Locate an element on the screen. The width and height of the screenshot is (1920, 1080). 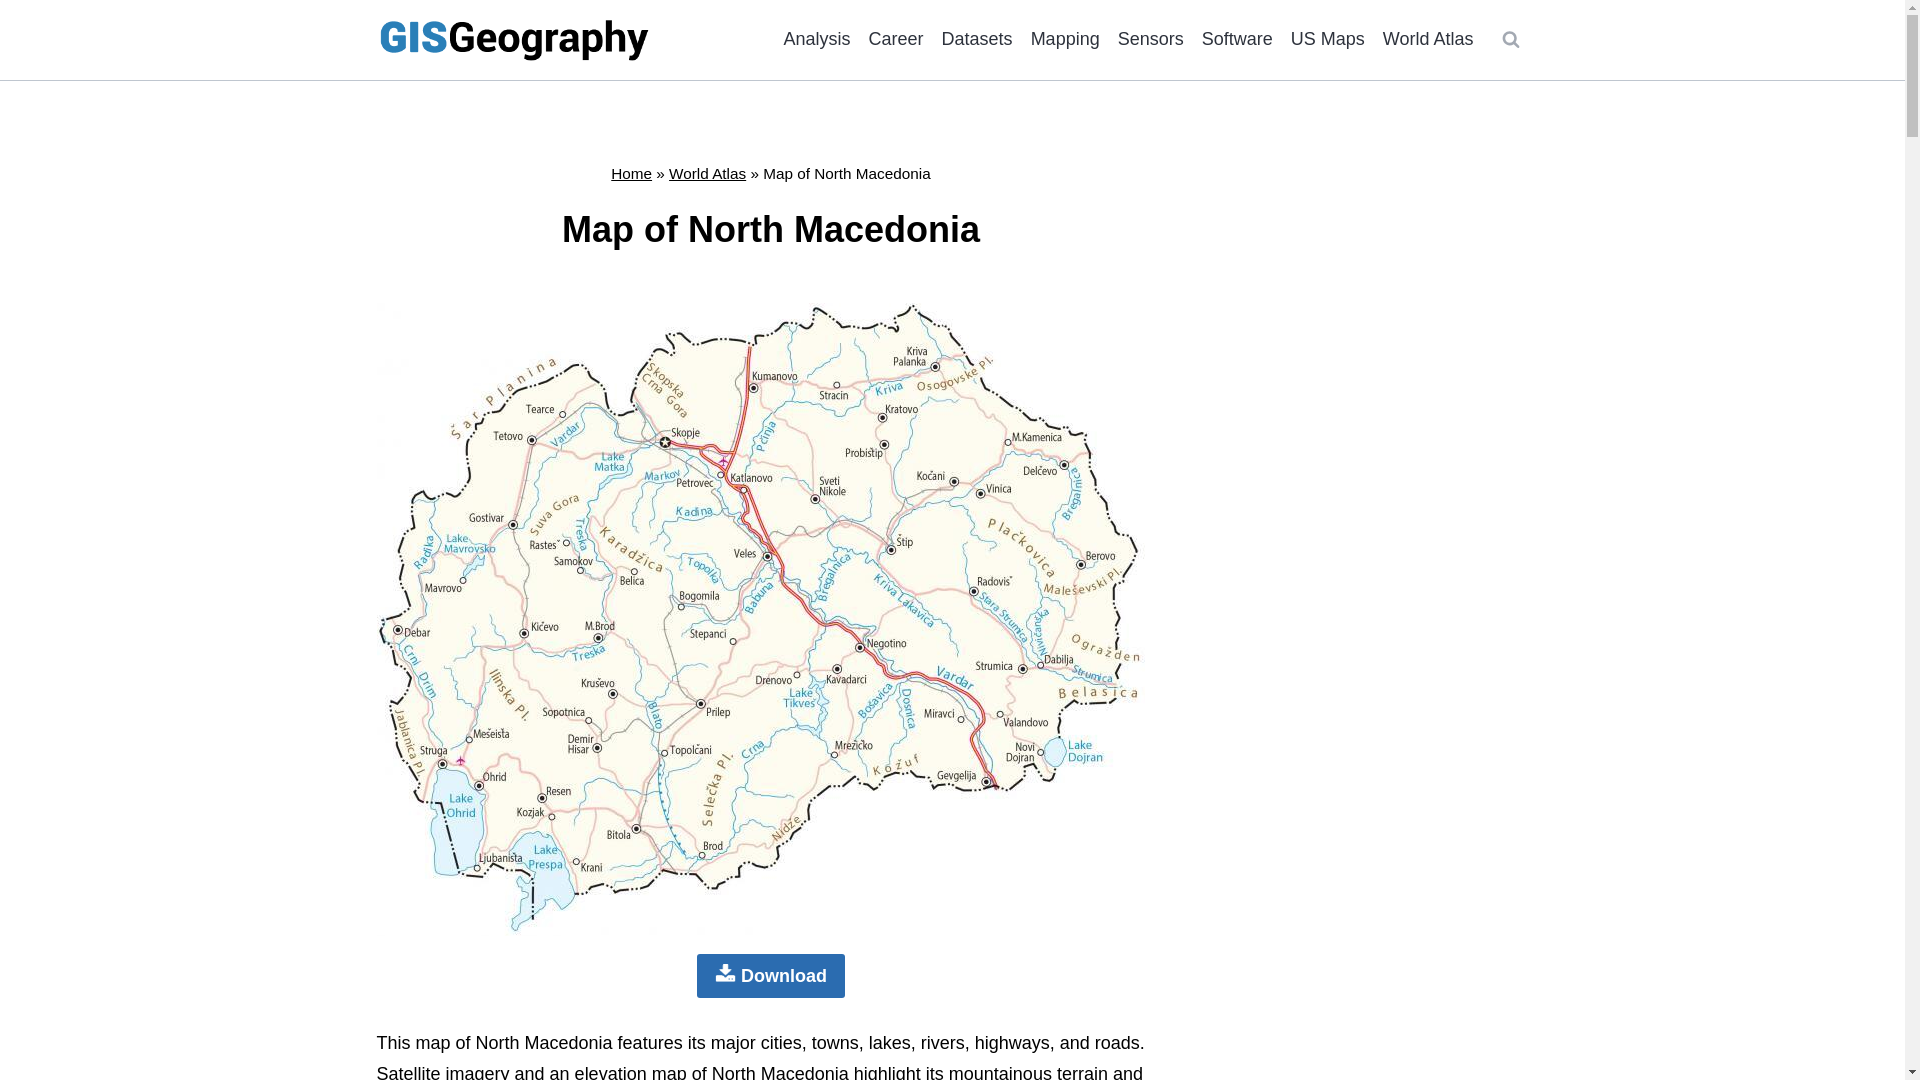
Software is located at coordinates (1237, 38).